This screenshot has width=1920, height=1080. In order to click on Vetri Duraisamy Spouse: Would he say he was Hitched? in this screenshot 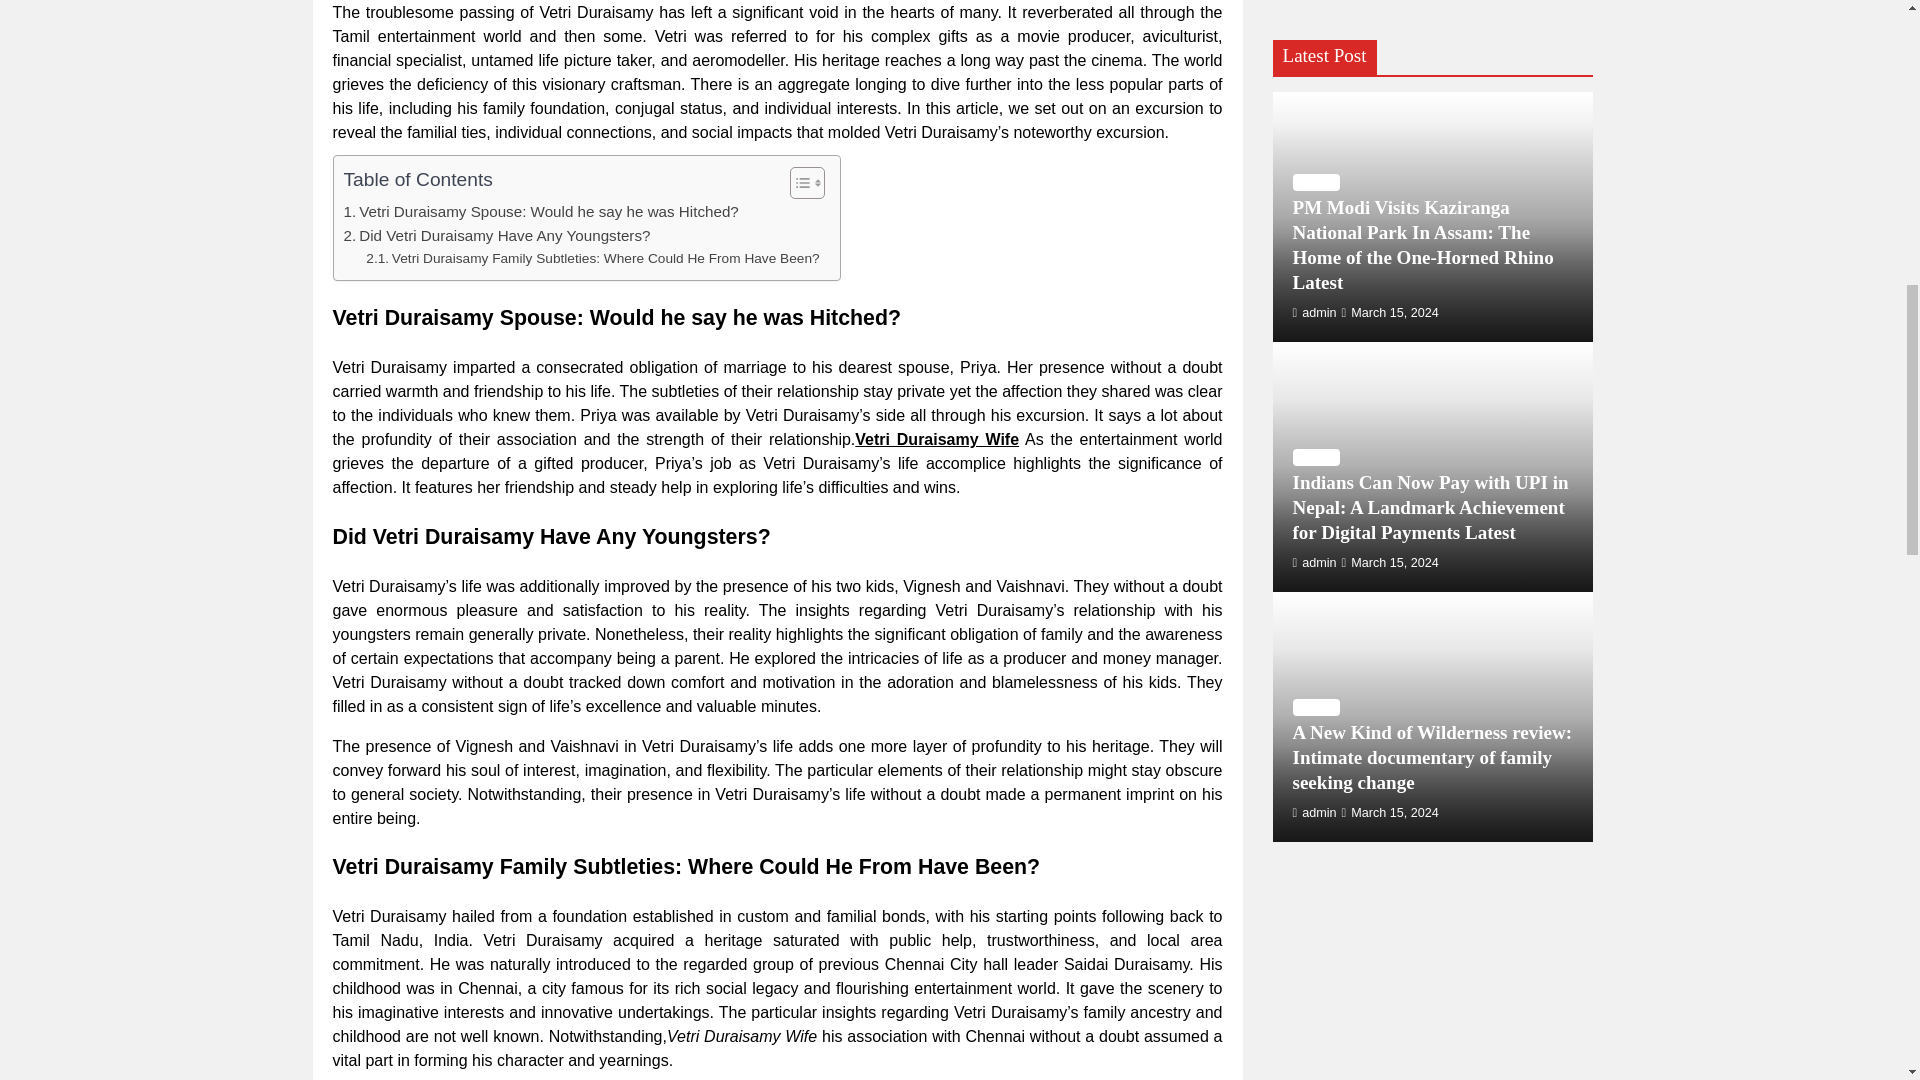, I will do `click(541, 211)`.